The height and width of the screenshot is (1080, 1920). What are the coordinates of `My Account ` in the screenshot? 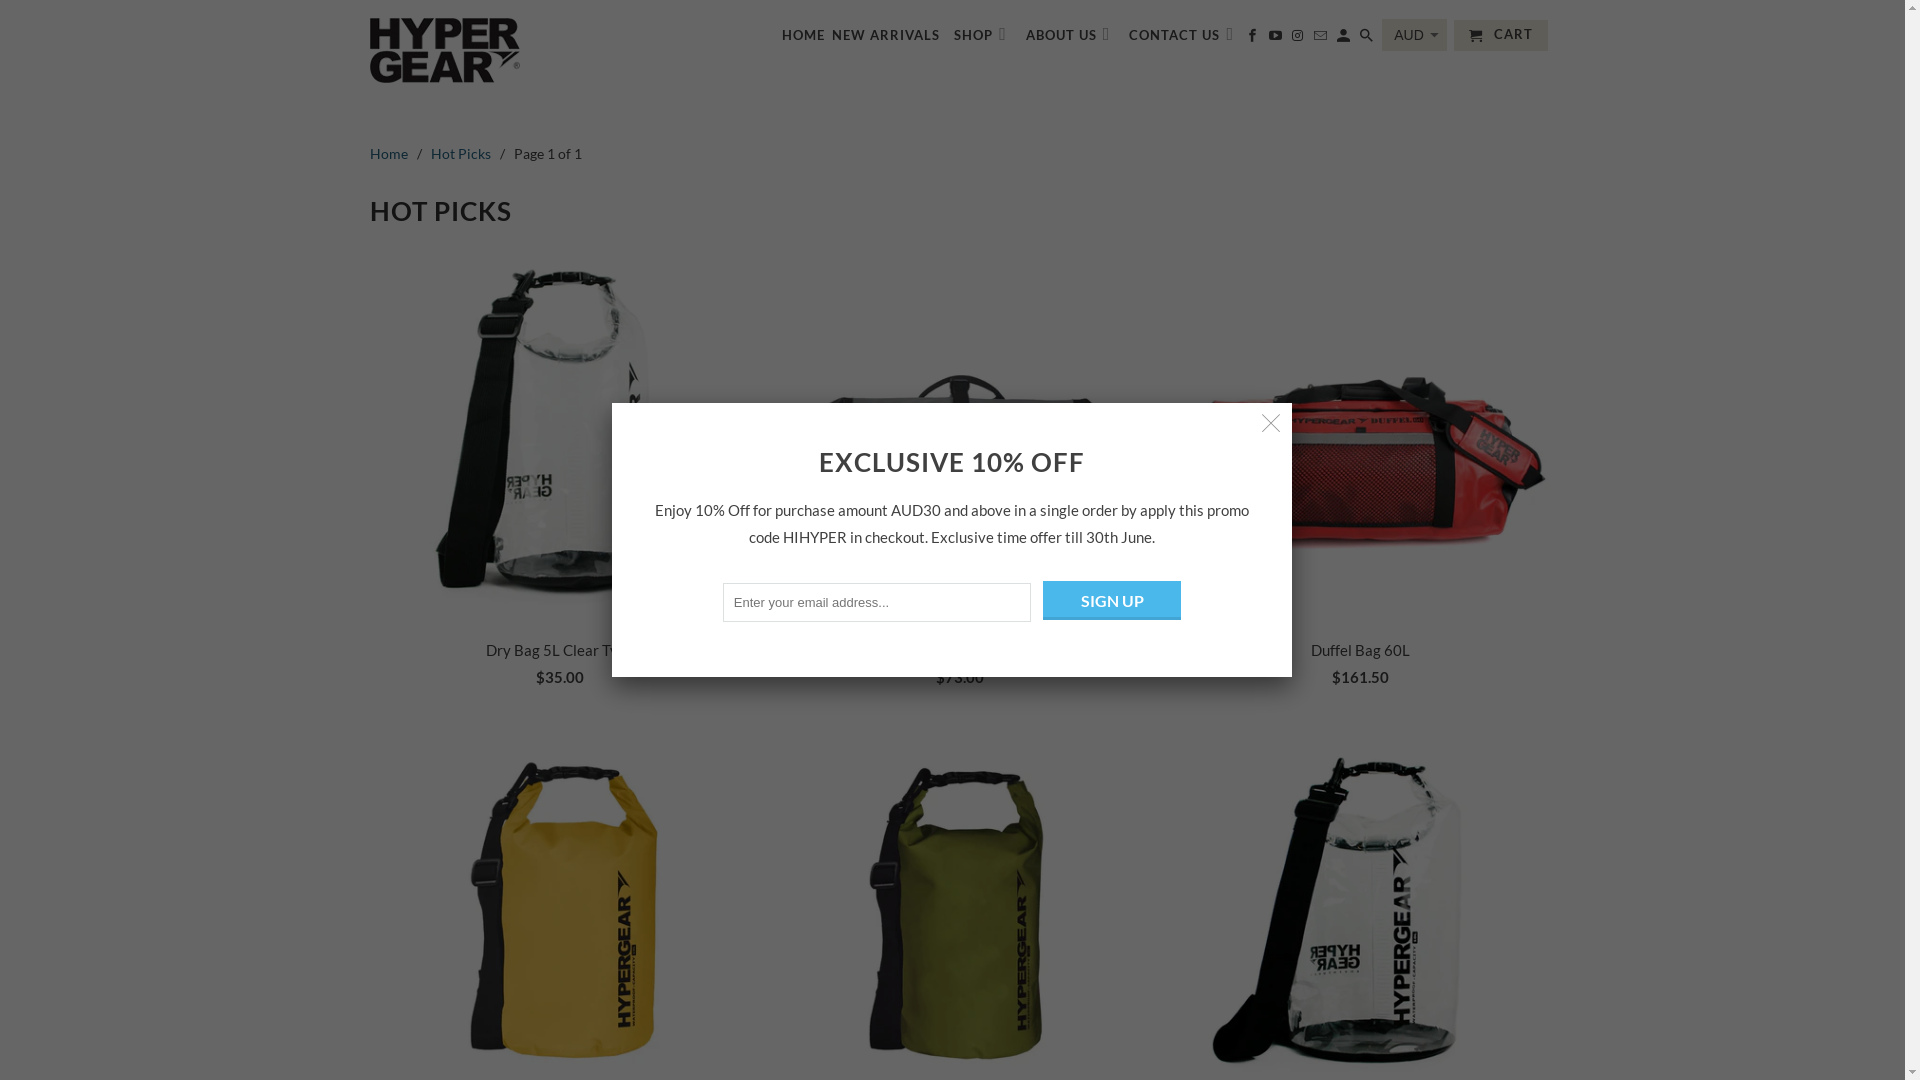 It's located at (1345, 40).